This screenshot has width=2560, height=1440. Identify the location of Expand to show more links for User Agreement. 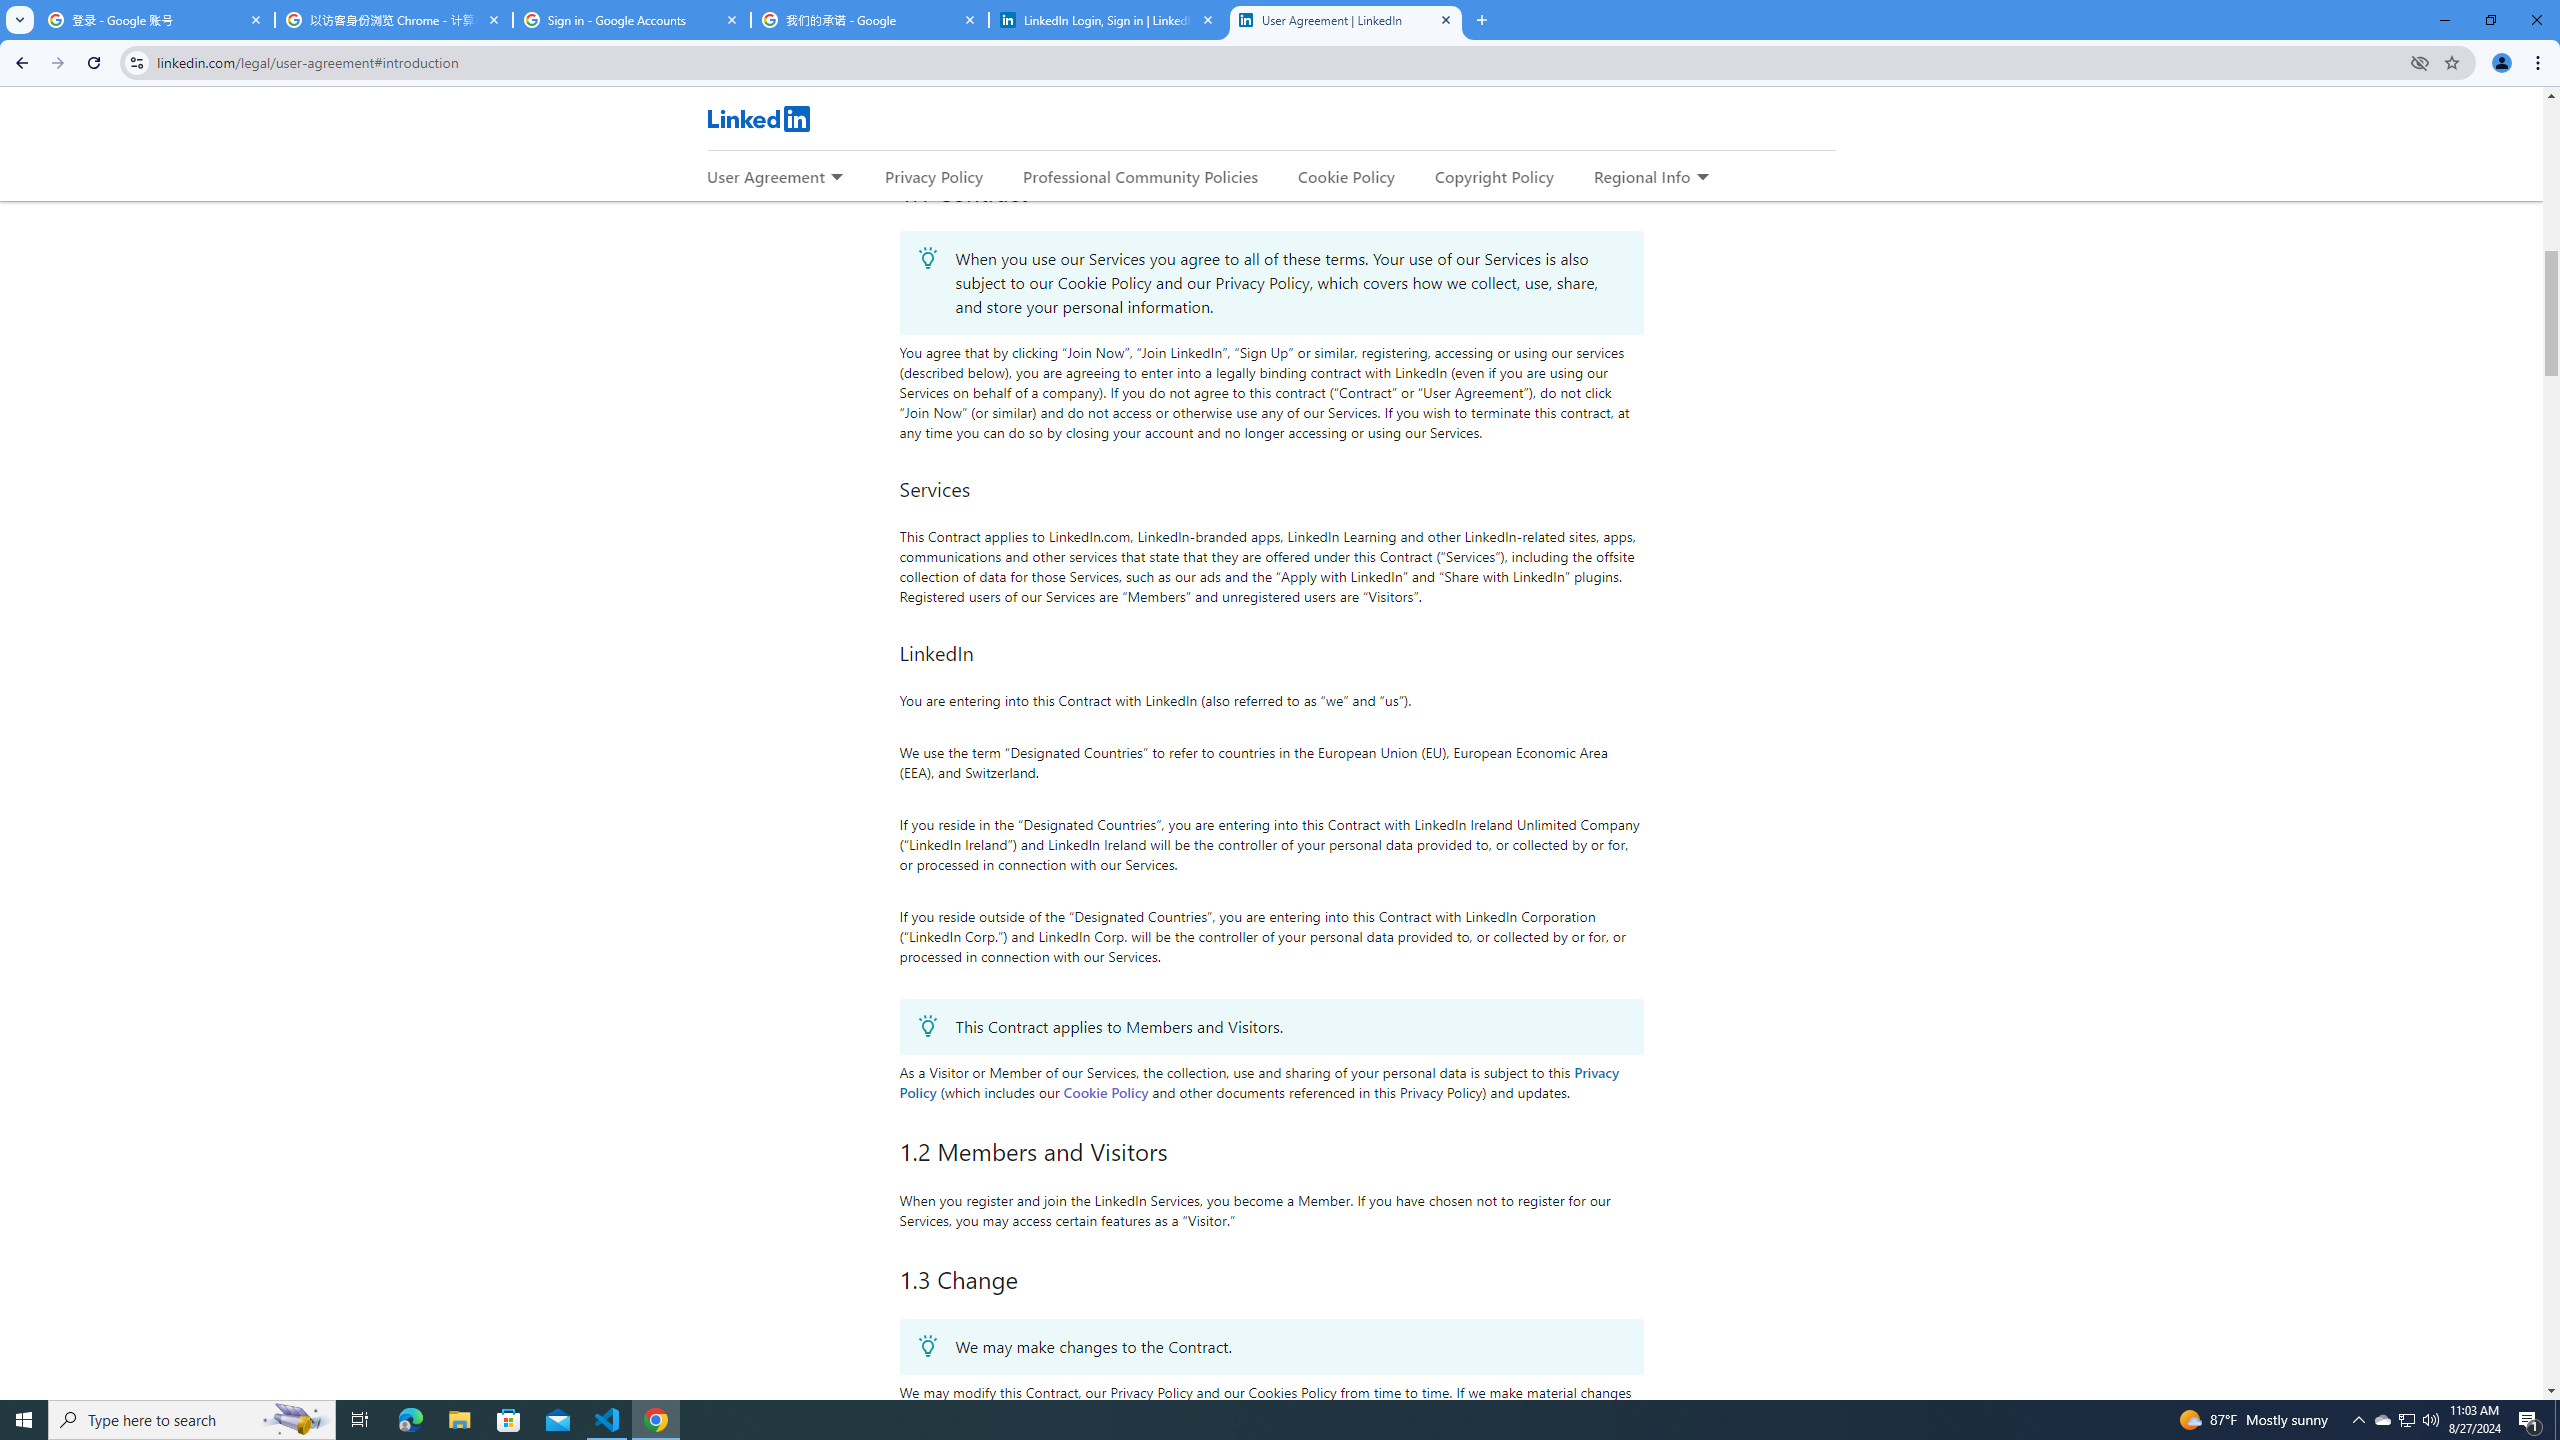
(835, 178).